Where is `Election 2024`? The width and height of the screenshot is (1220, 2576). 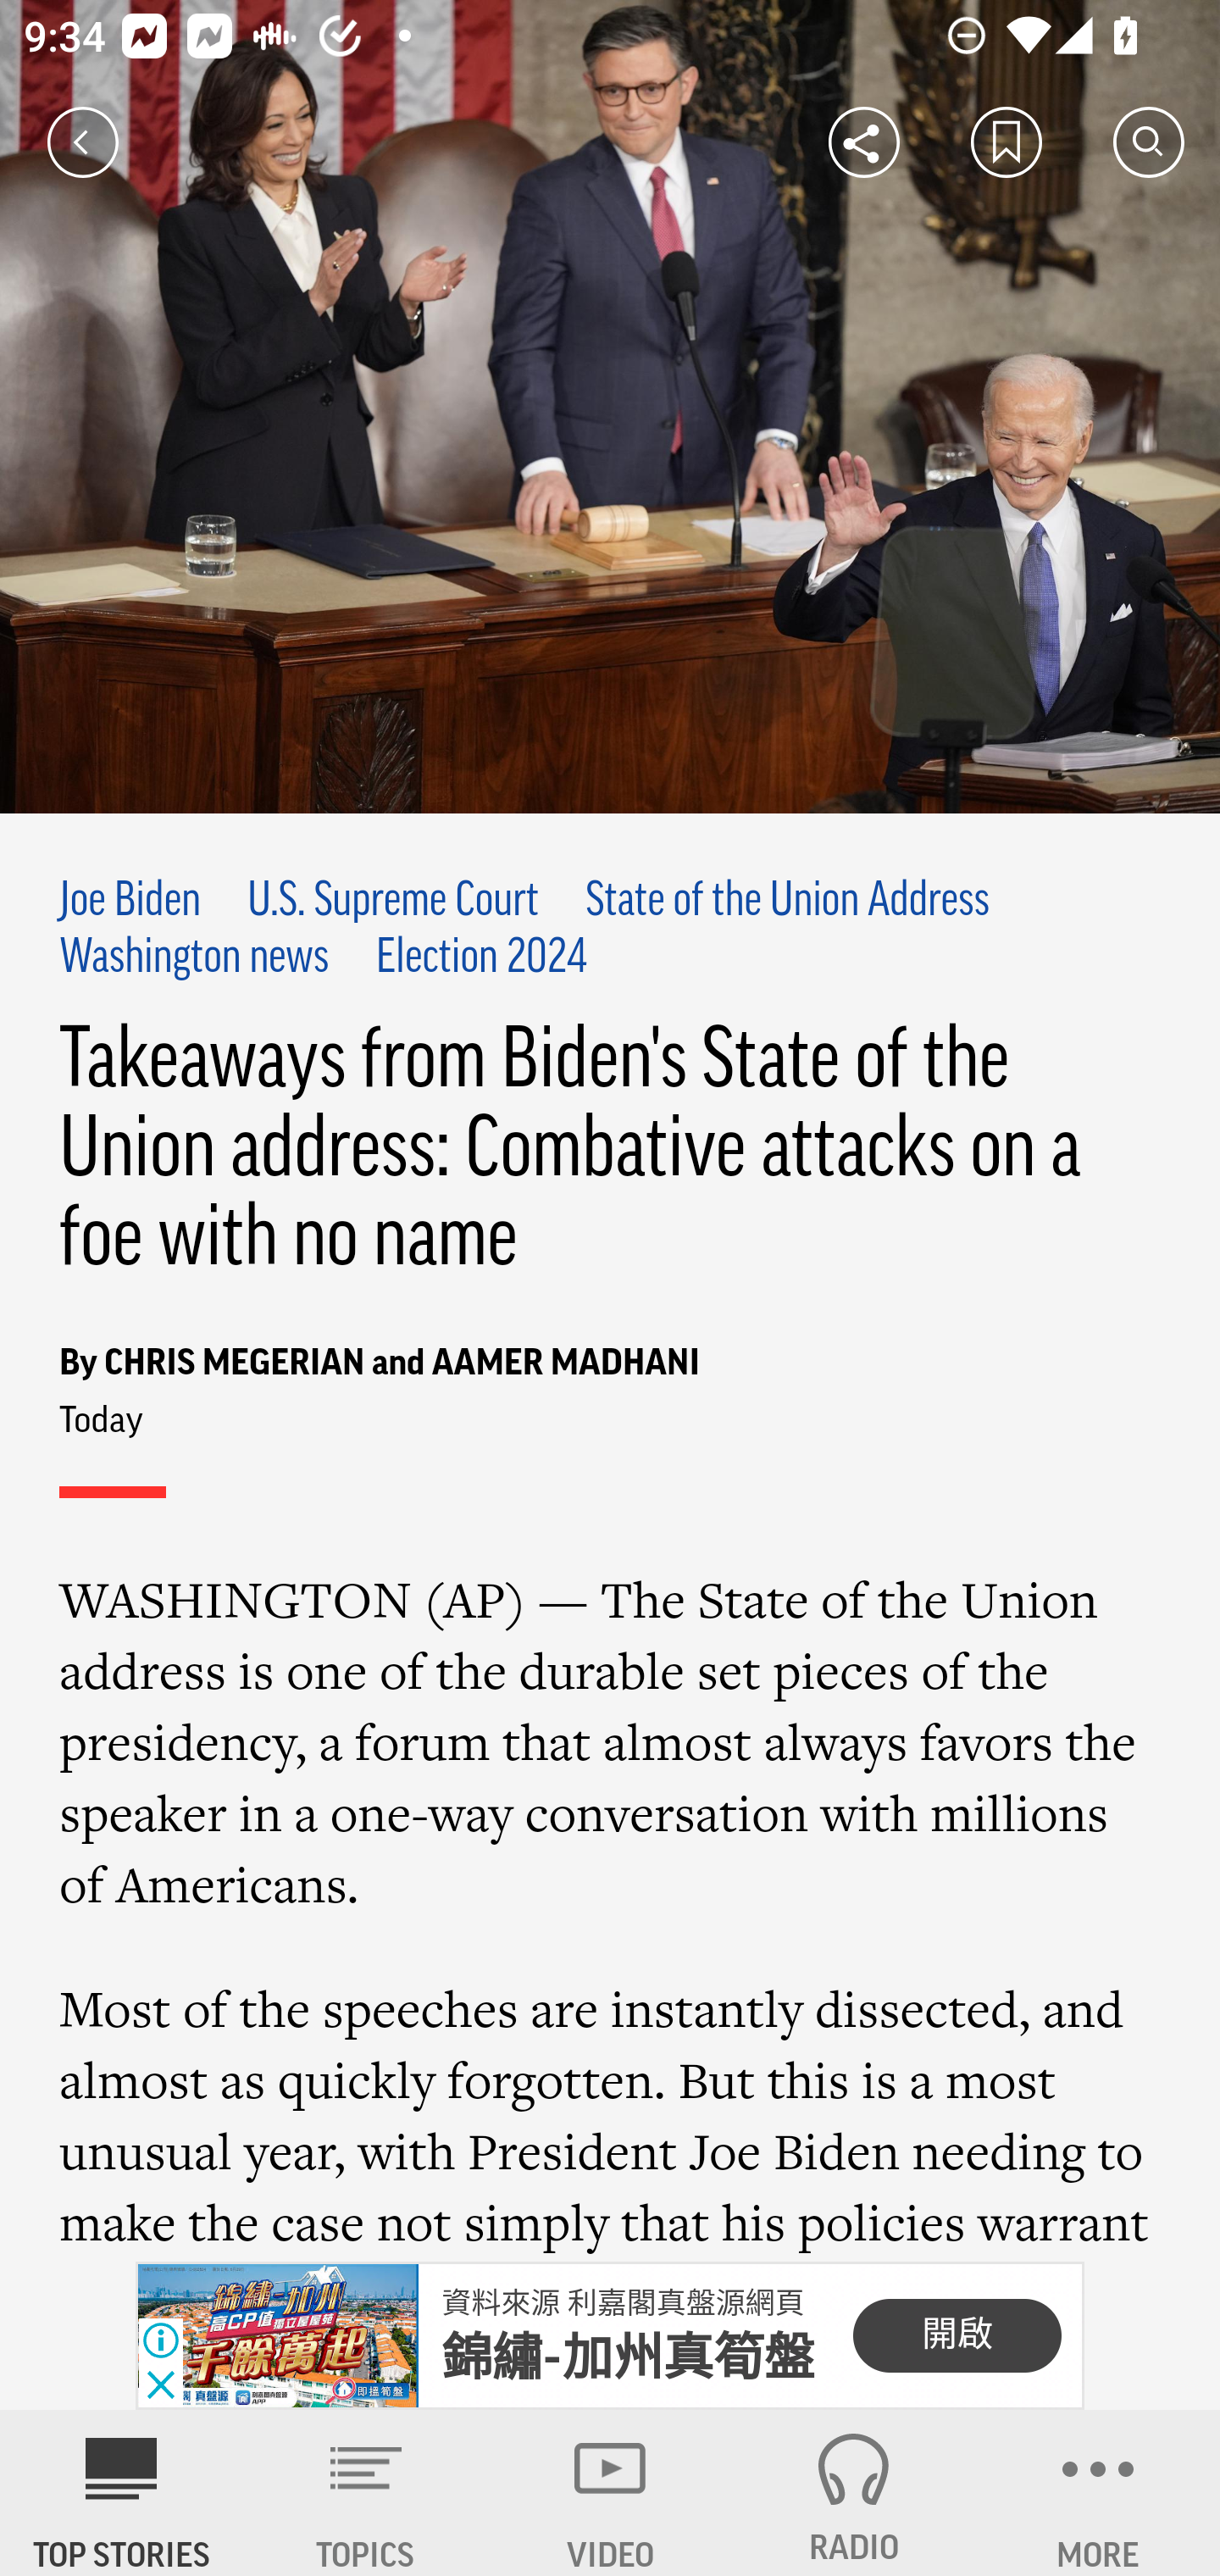
Election 2024 is located at coordinates (481, 959).